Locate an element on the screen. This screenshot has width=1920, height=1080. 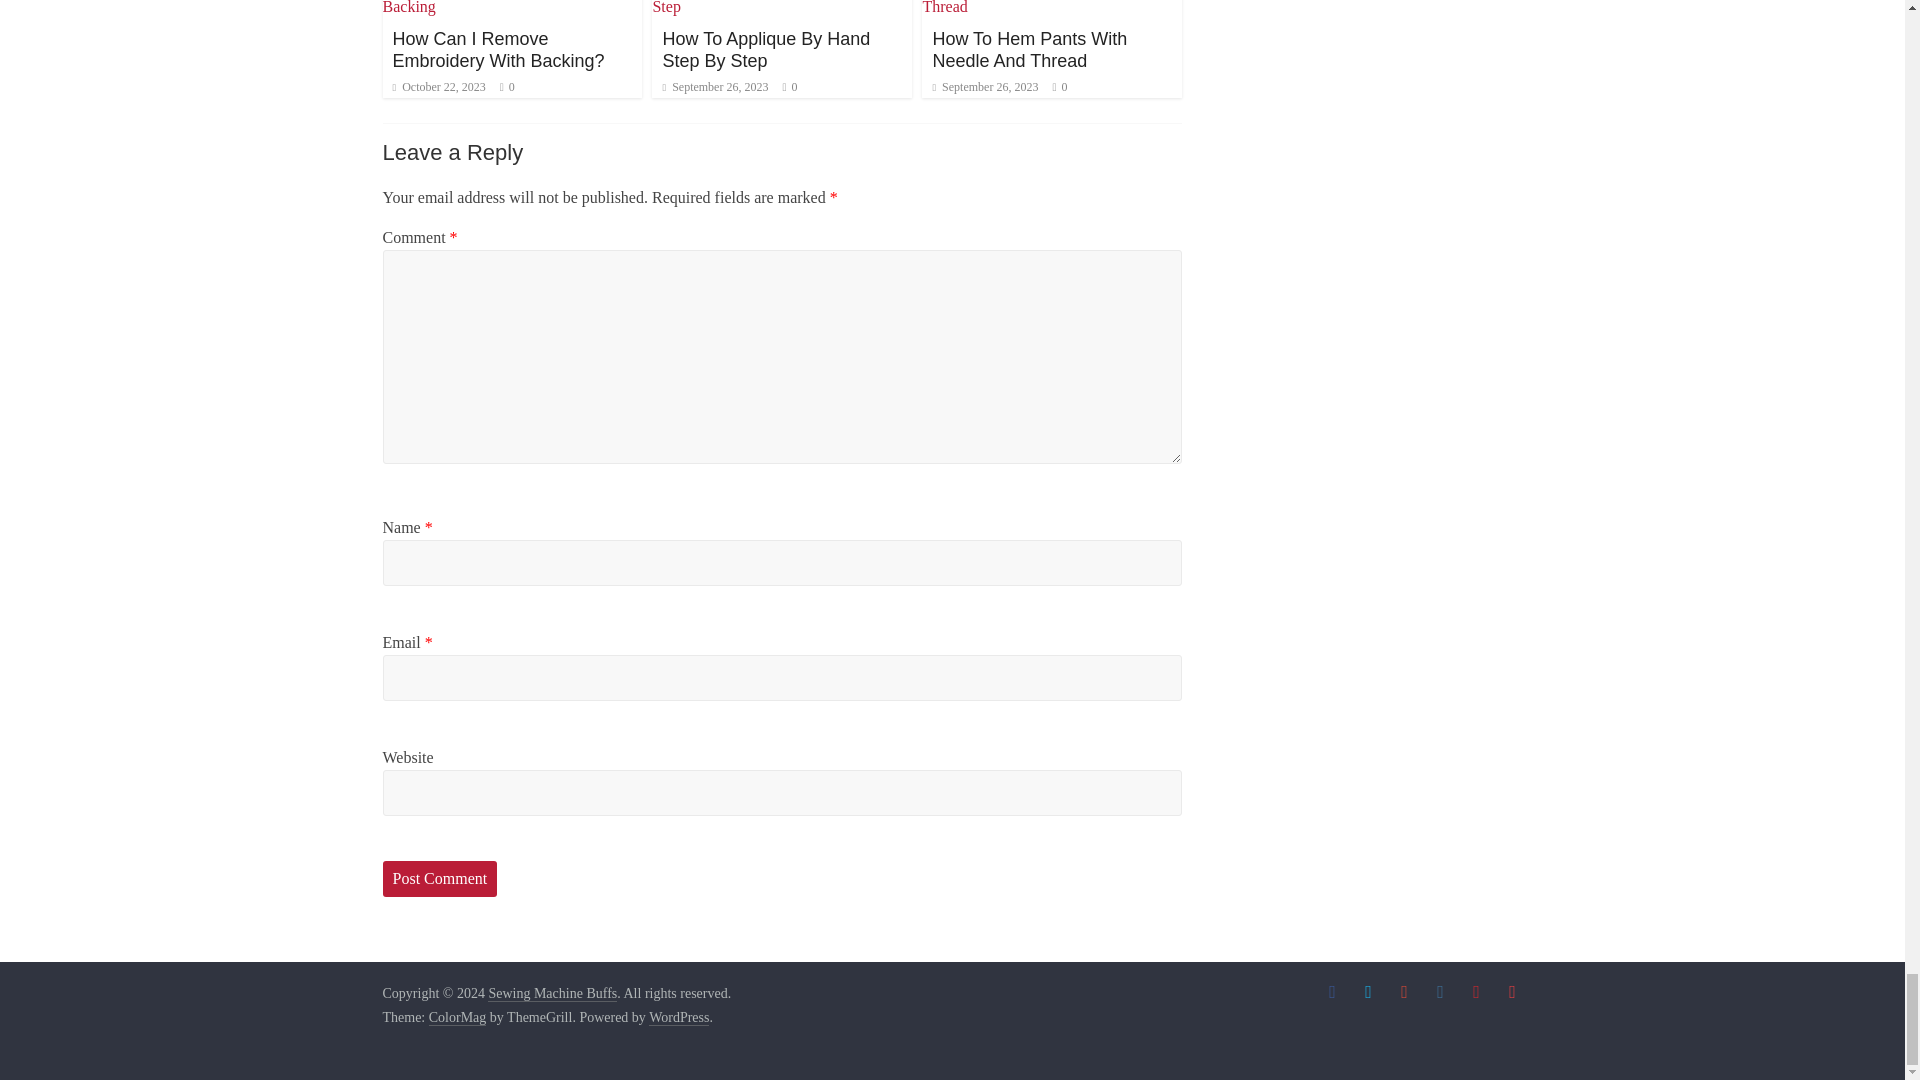
12:29 pm is located at coordinates (715, 86).